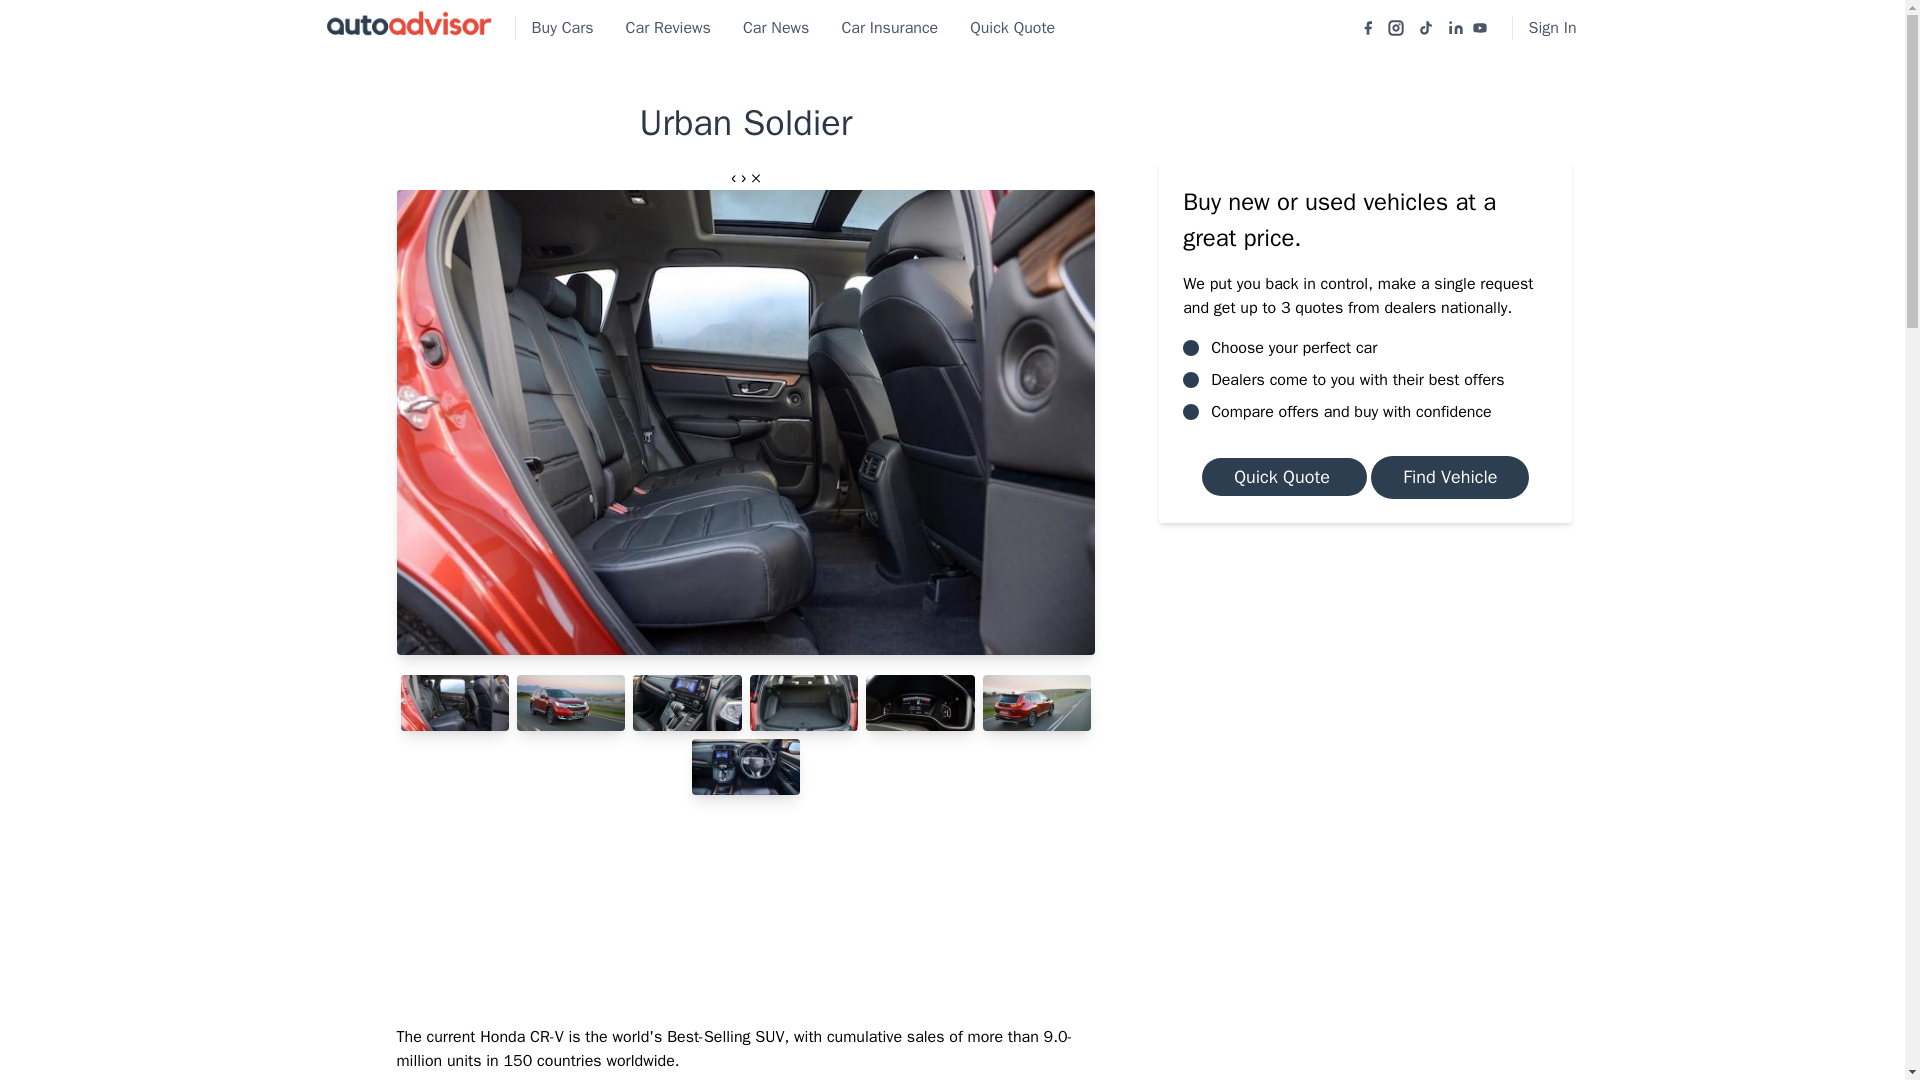 The image size is (1920, 1080). What do you see at coordinates (563, 28) in the screenshot?
I see `Buy Cars` at bounding box center [563, 28].